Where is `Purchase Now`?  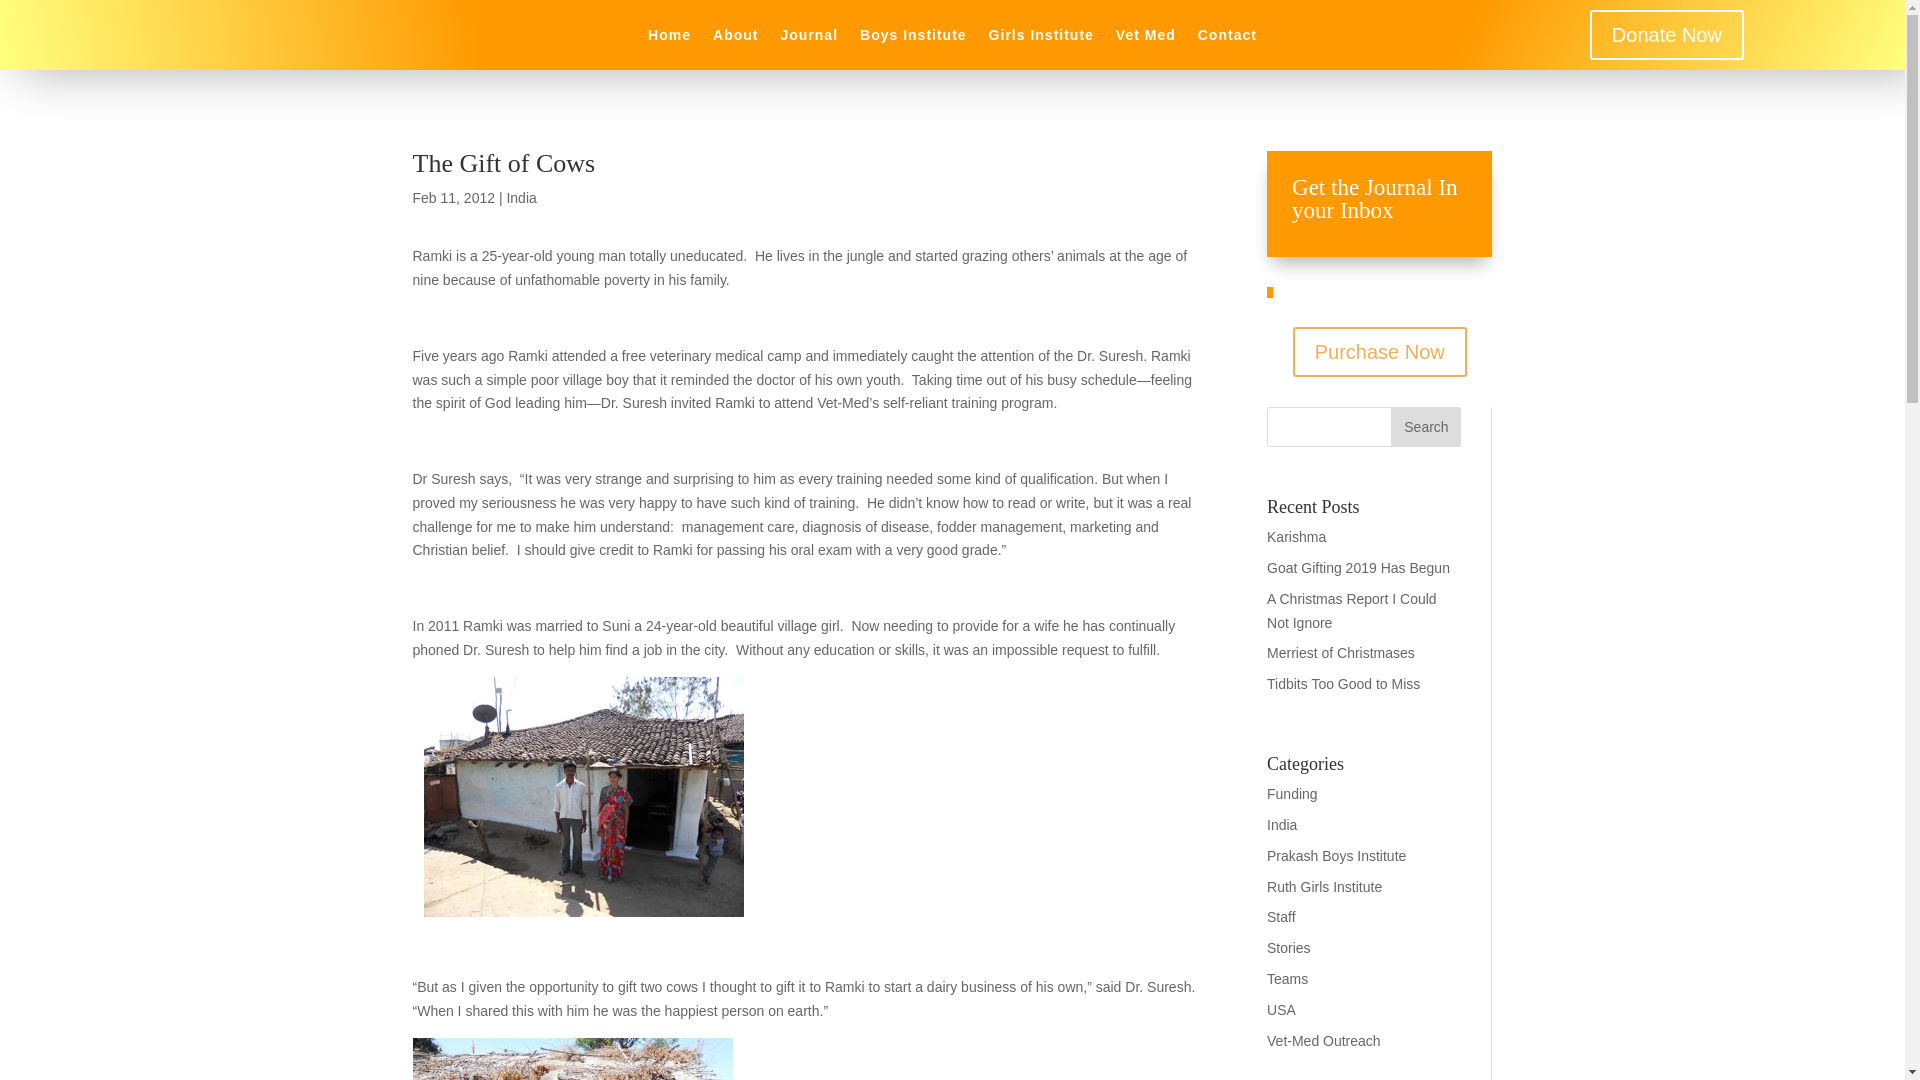
Purchase Now is located at coordinates (1379, 352).